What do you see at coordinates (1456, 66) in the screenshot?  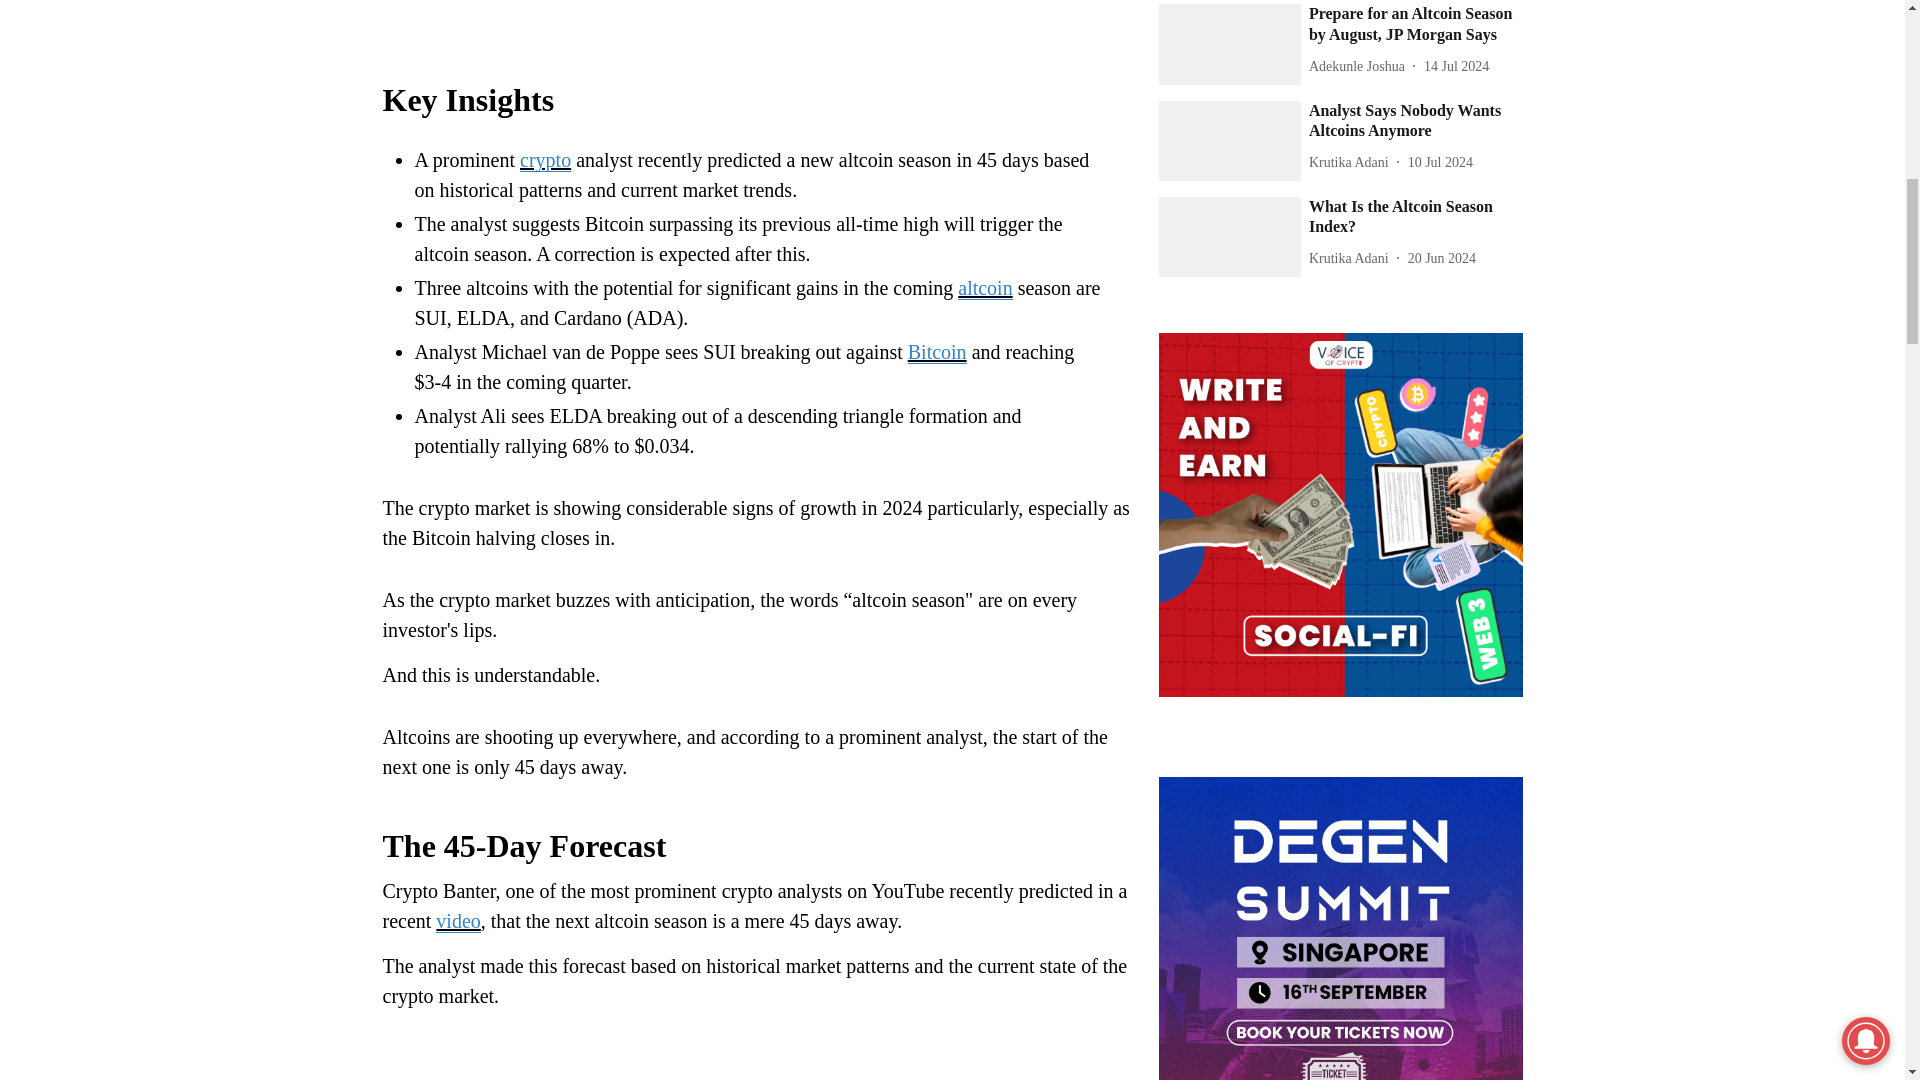 I see `2024-07-14 11:11` at bounding box center [1456, 66].